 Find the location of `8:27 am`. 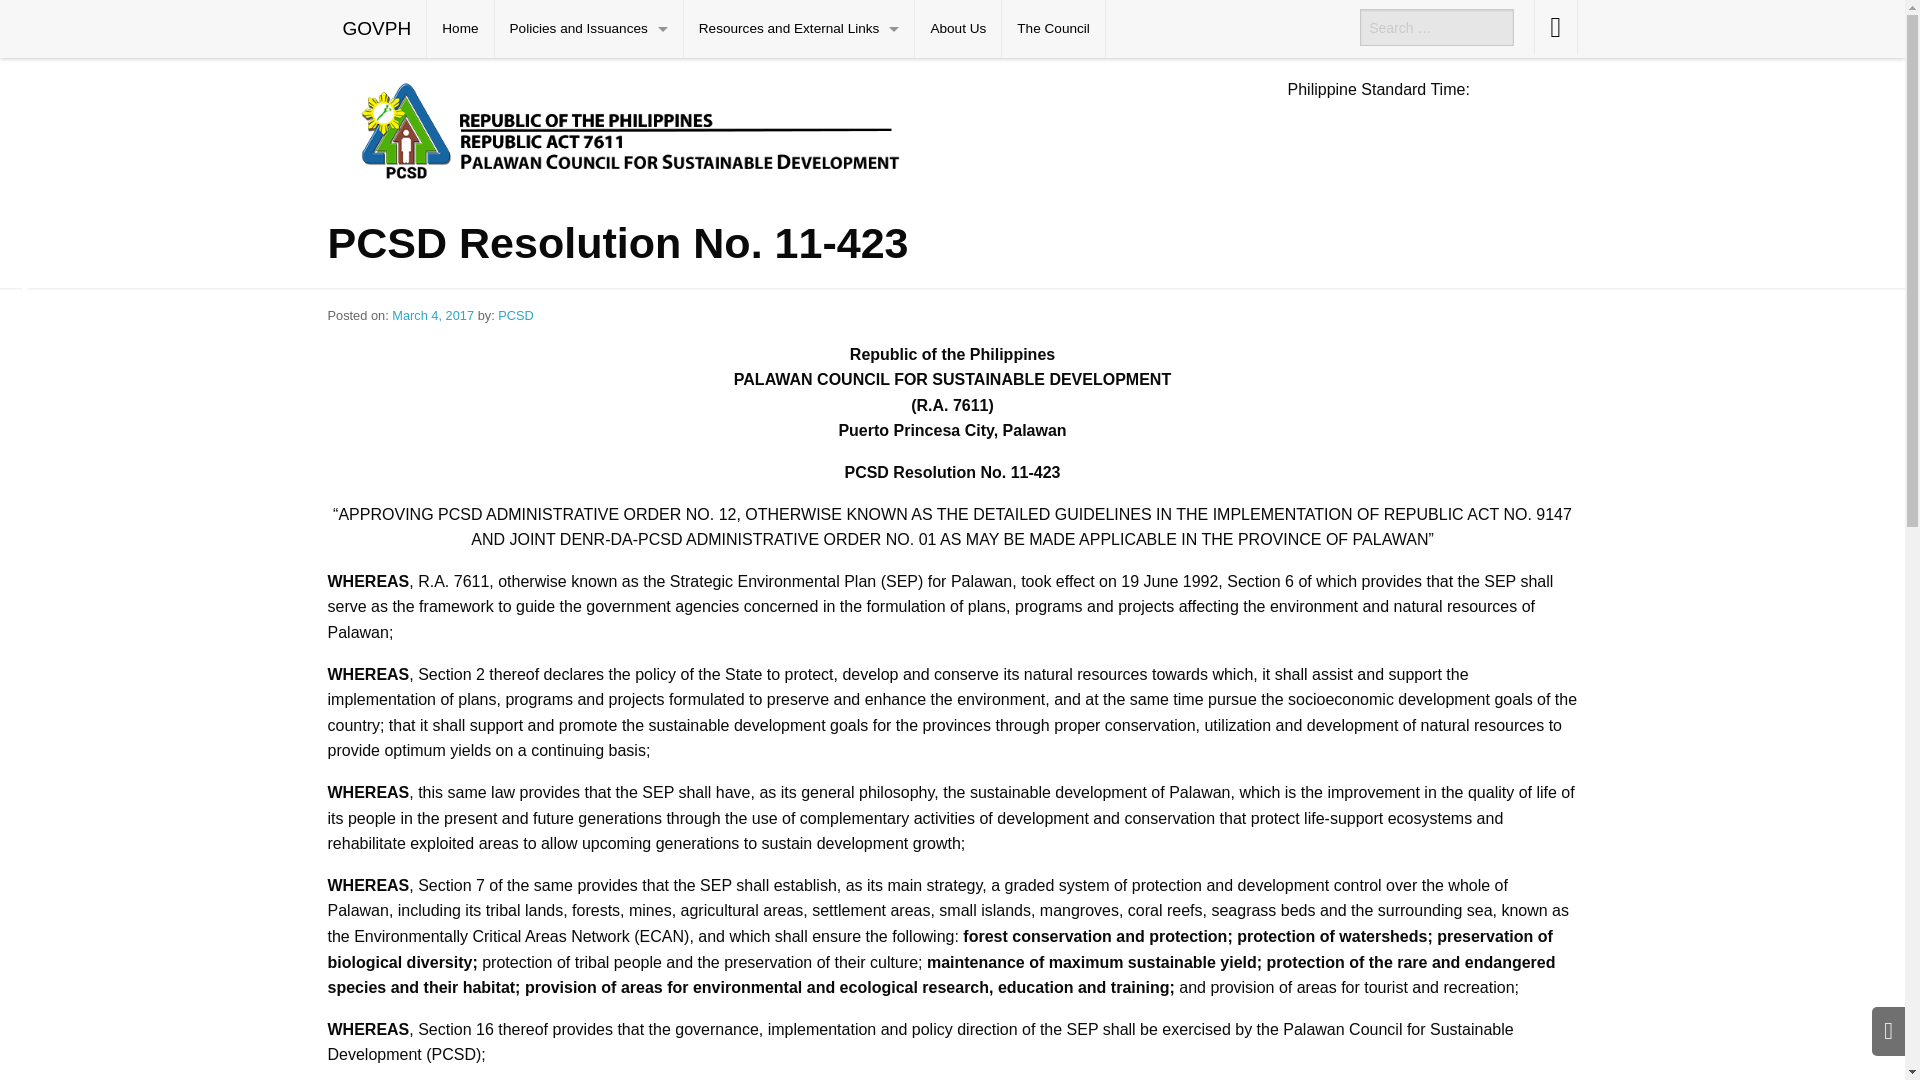

8:27 am is located at coordinates (434, 314).